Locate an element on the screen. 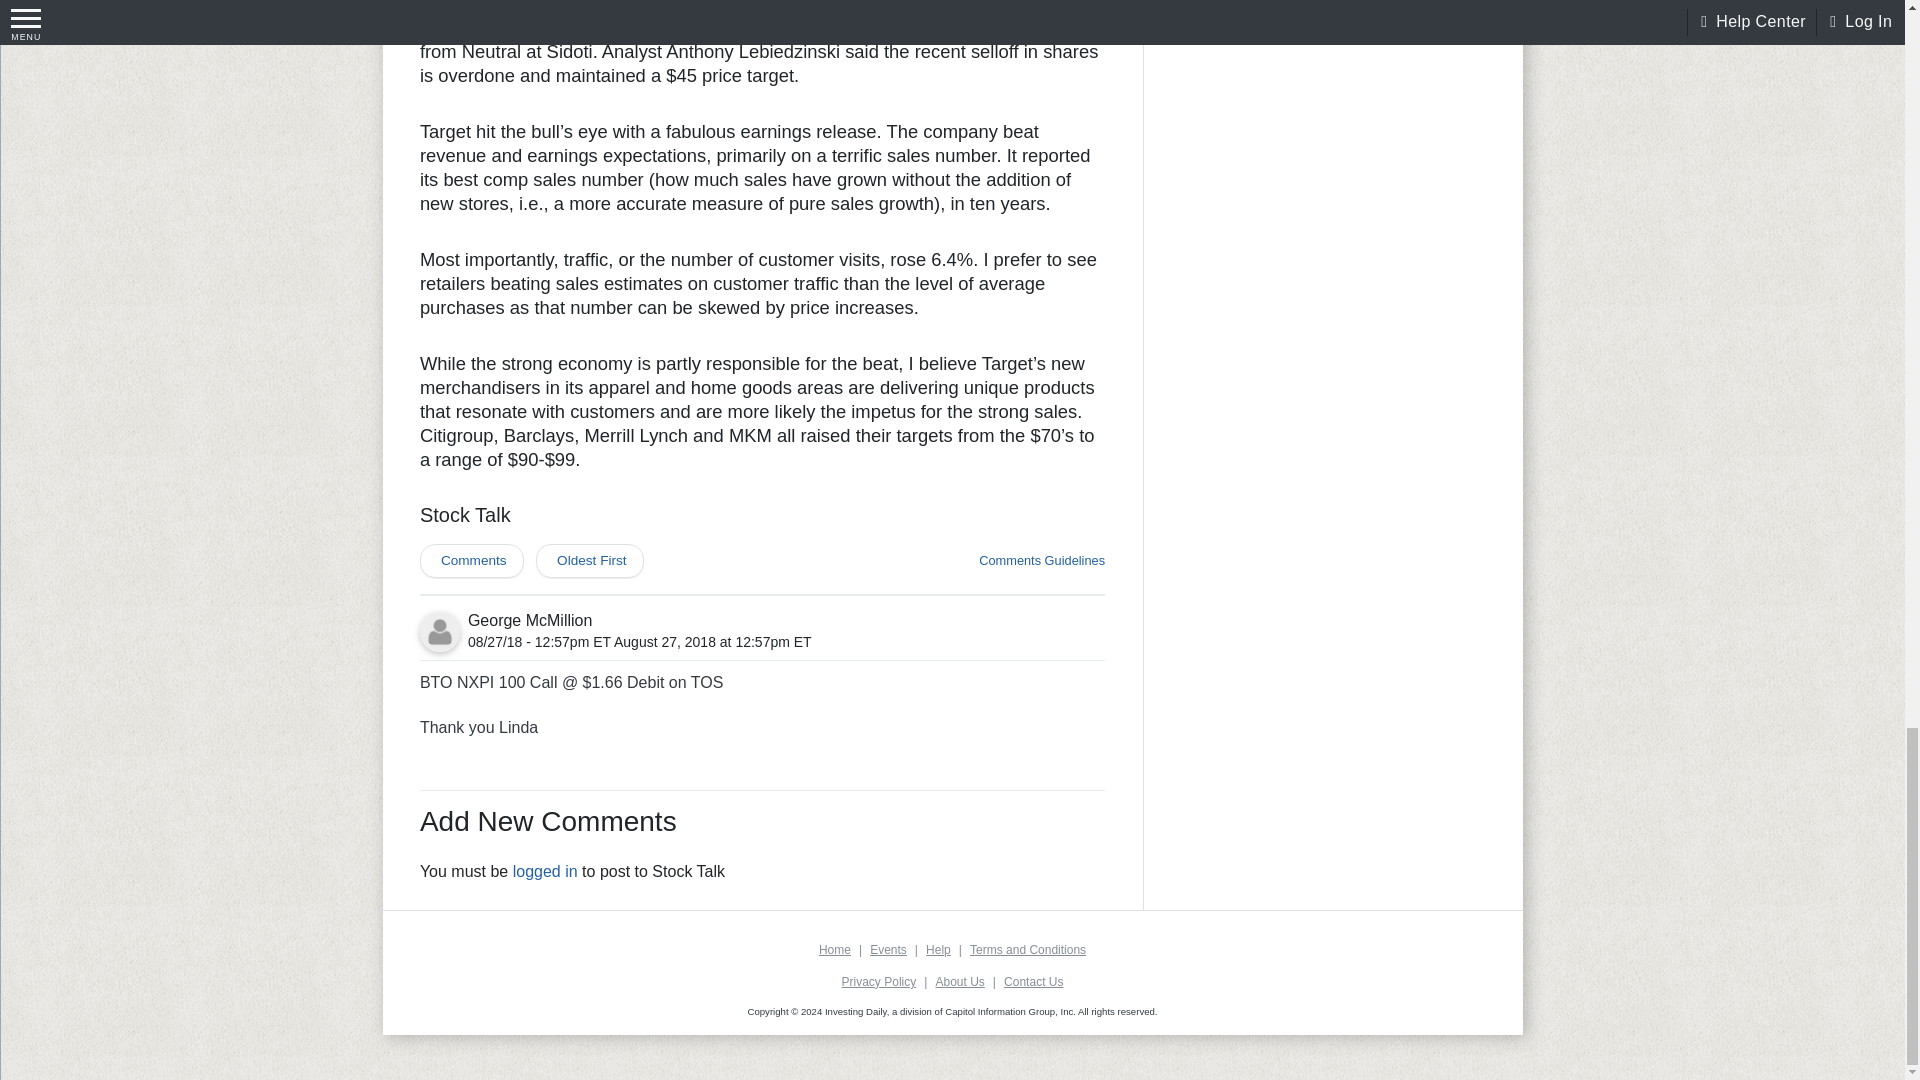  Comments guidelines is located at coordinates (1042, 561).